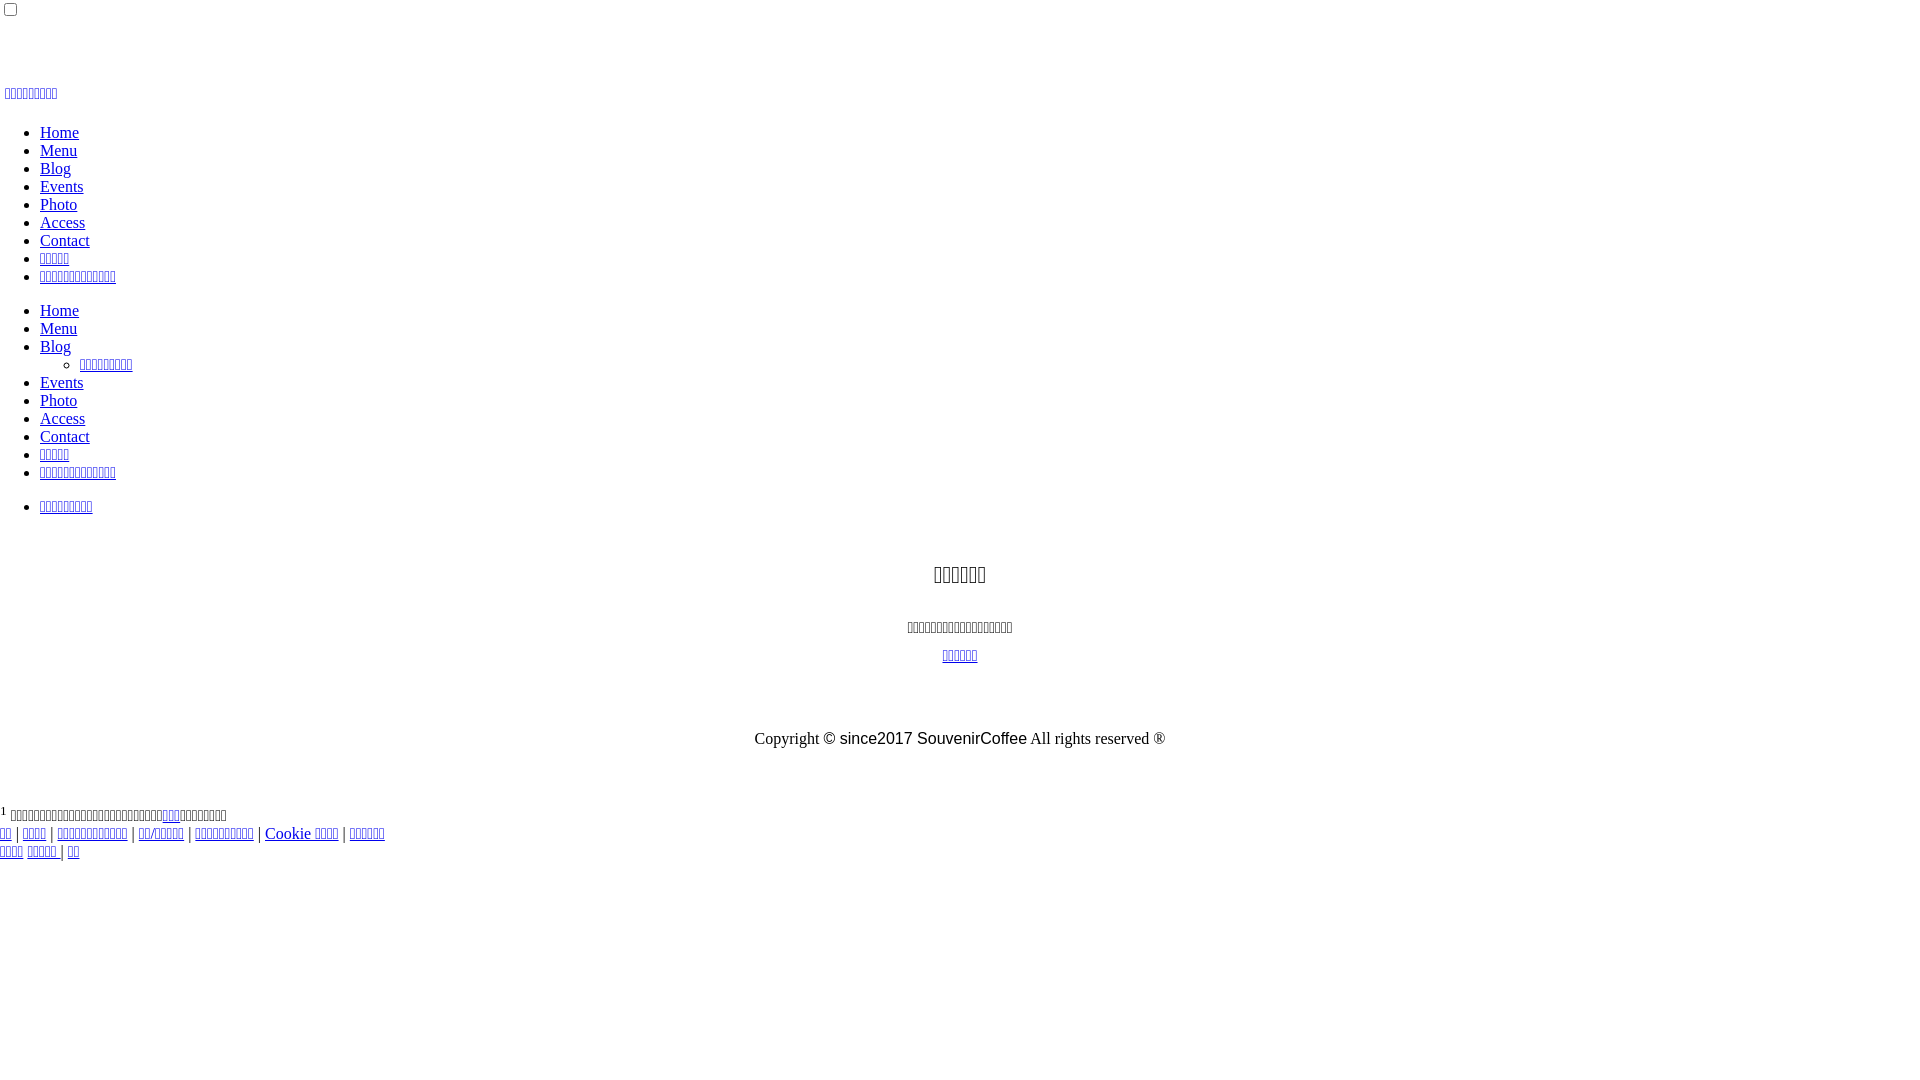 Image resolution: width=1920 pixels, height=1080 pixels. Describe the element at coordinates (60, 132) in the screenshot. I see `Home` at that location.